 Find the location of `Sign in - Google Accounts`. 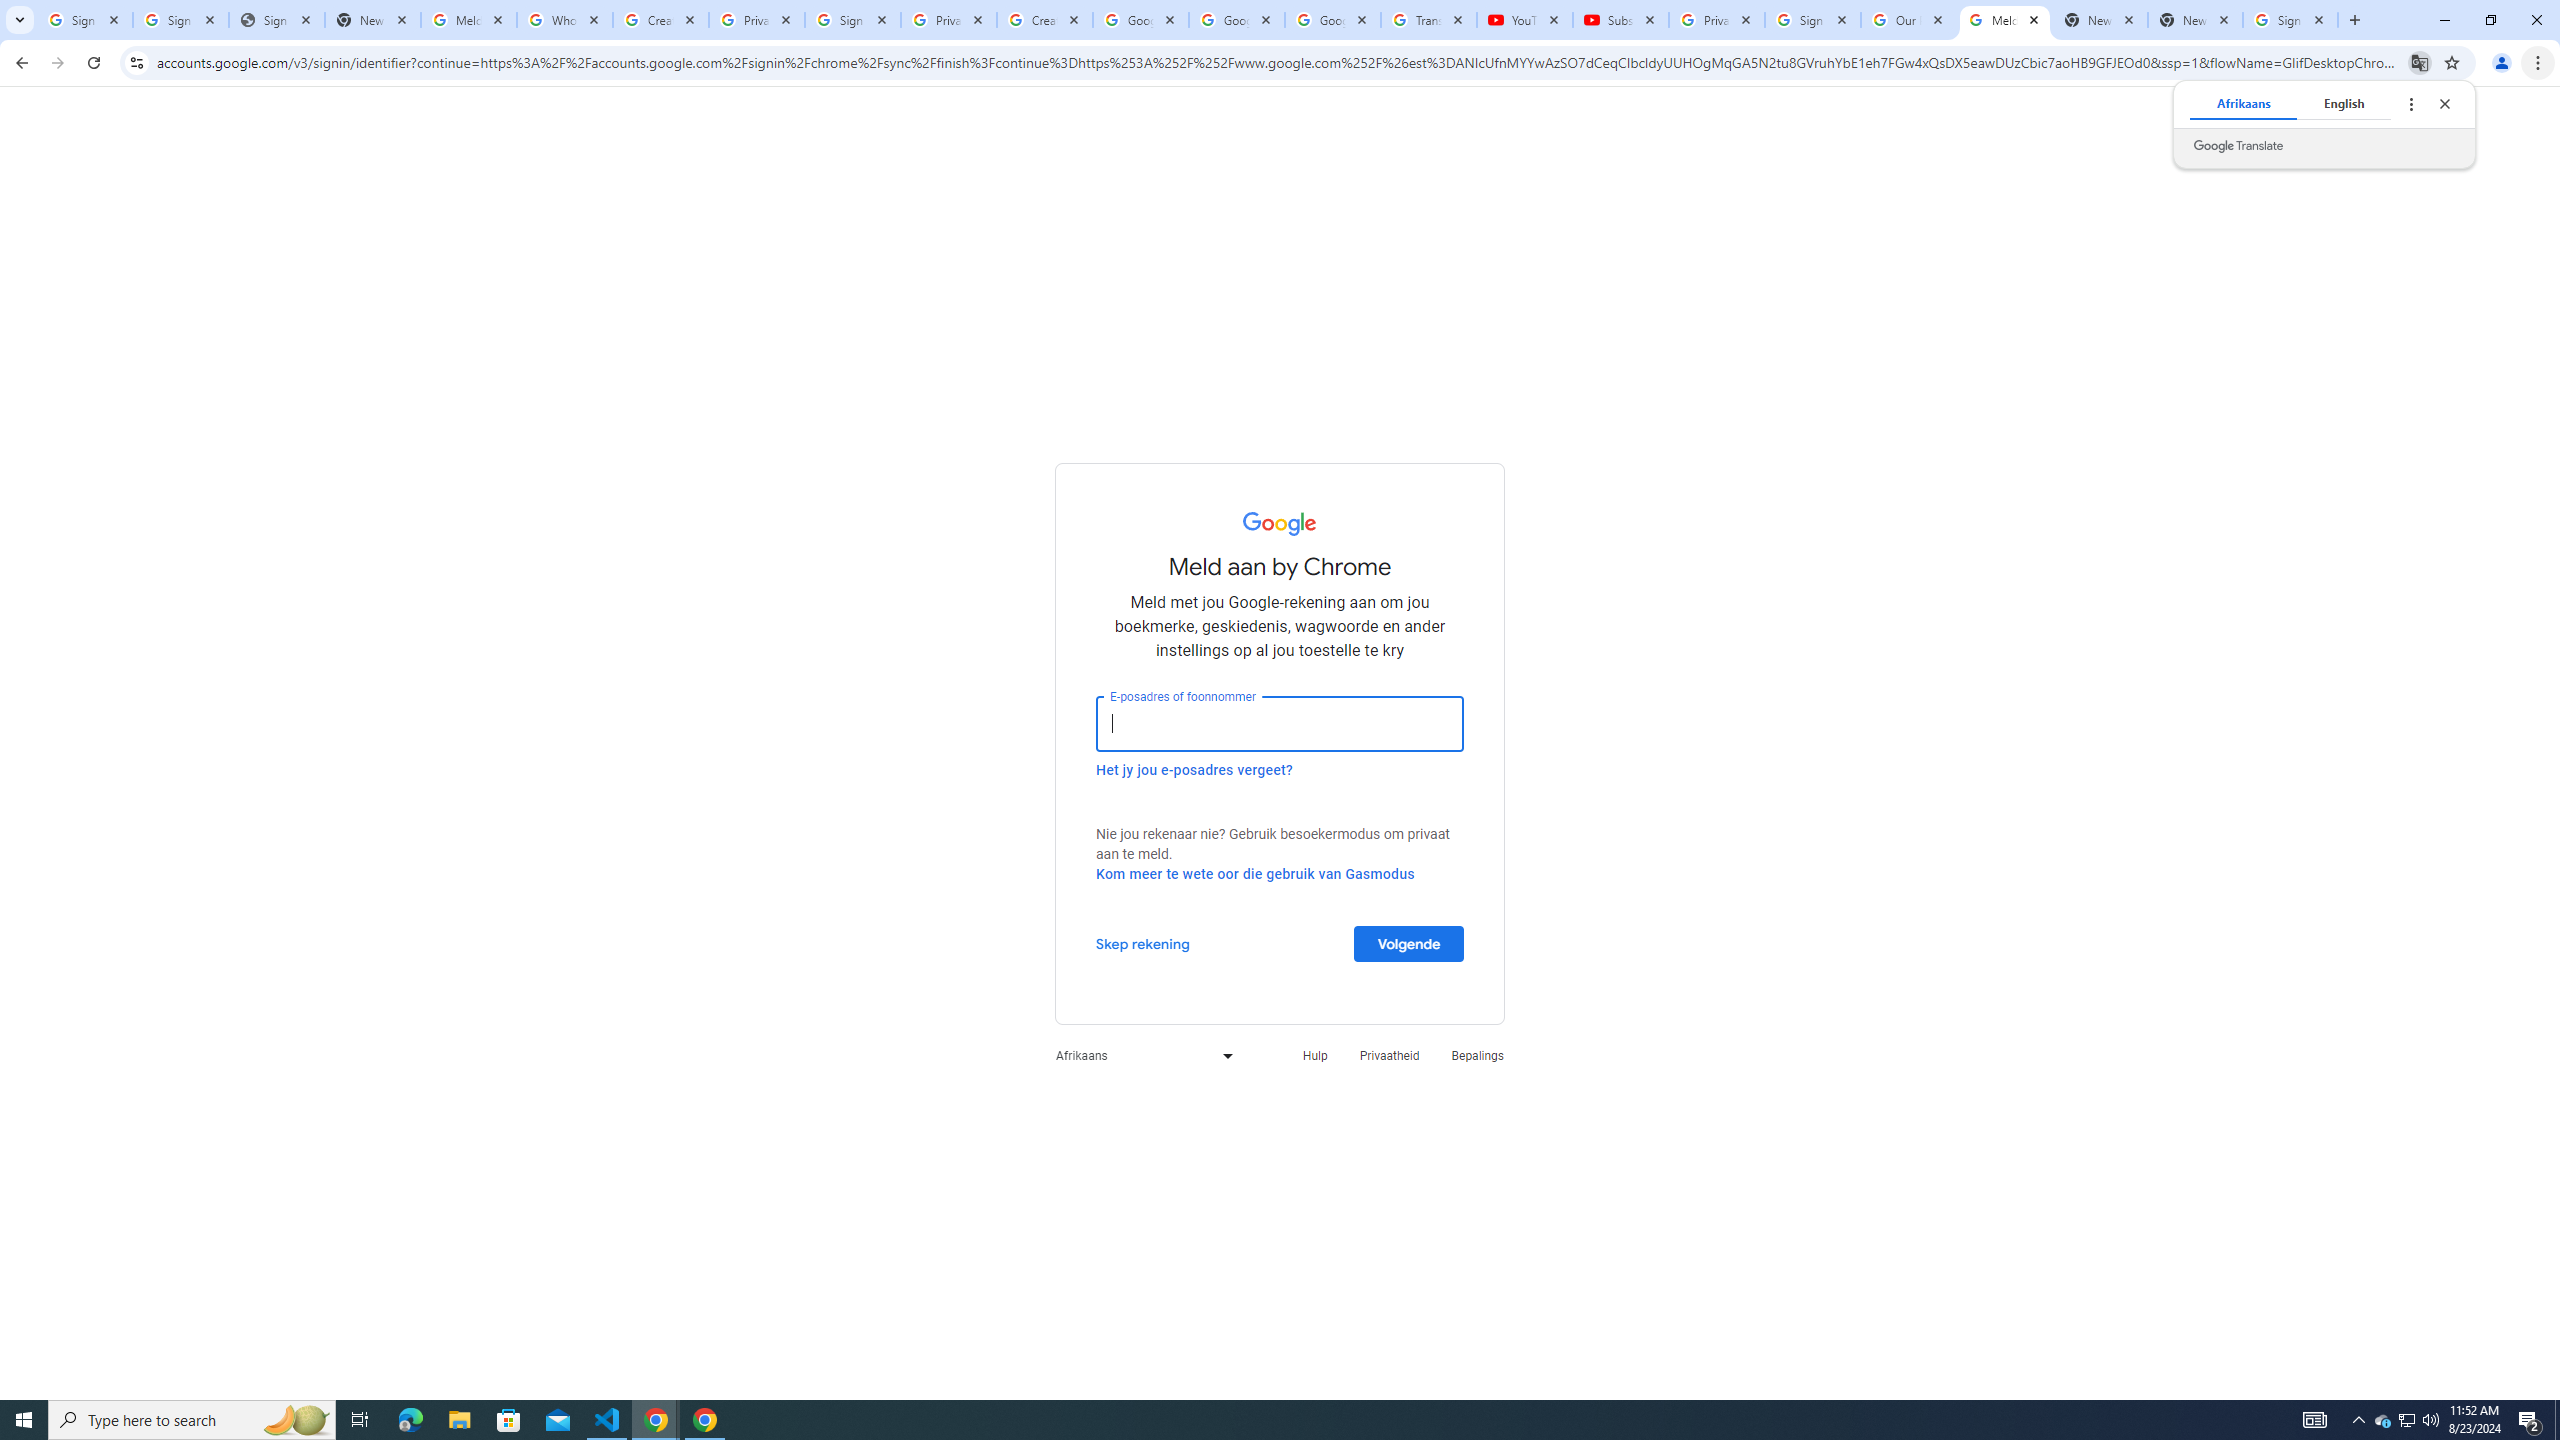

Sign in - Google Accounts is located at coordinates (180, 20).